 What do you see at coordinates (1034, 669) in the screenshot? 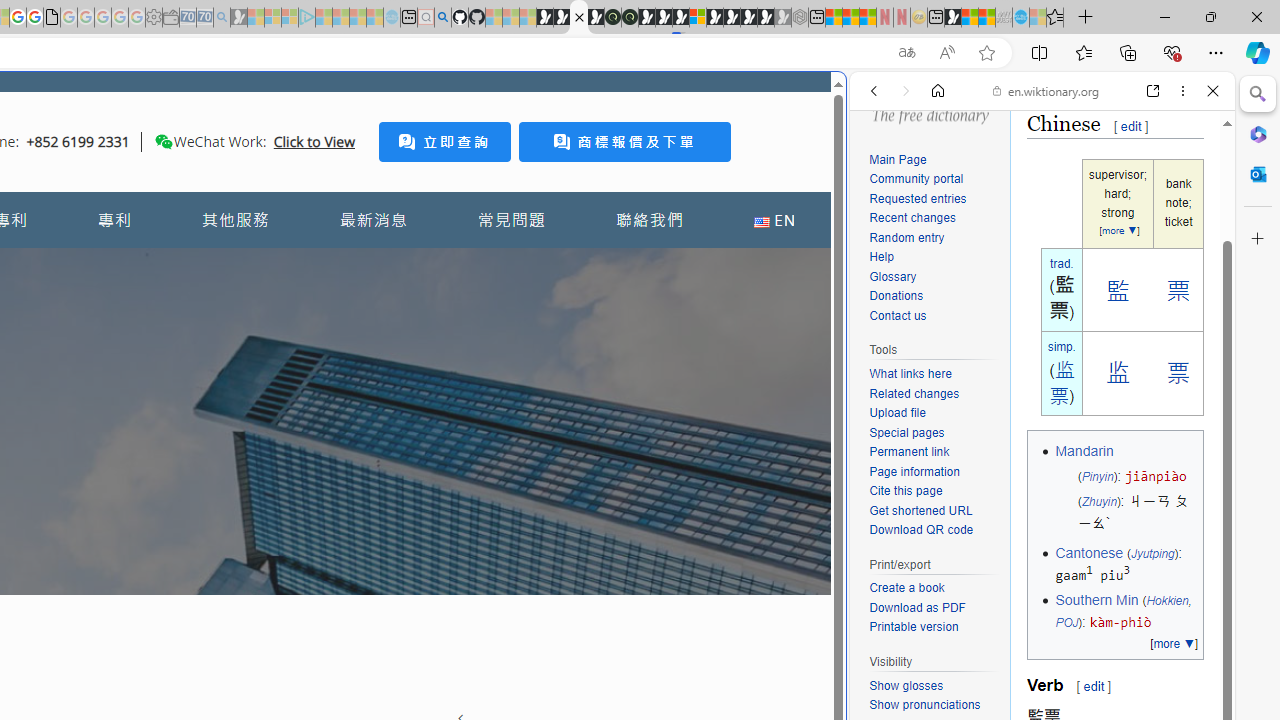
I see `Wiktionary` at bounding box center [1034, 669].